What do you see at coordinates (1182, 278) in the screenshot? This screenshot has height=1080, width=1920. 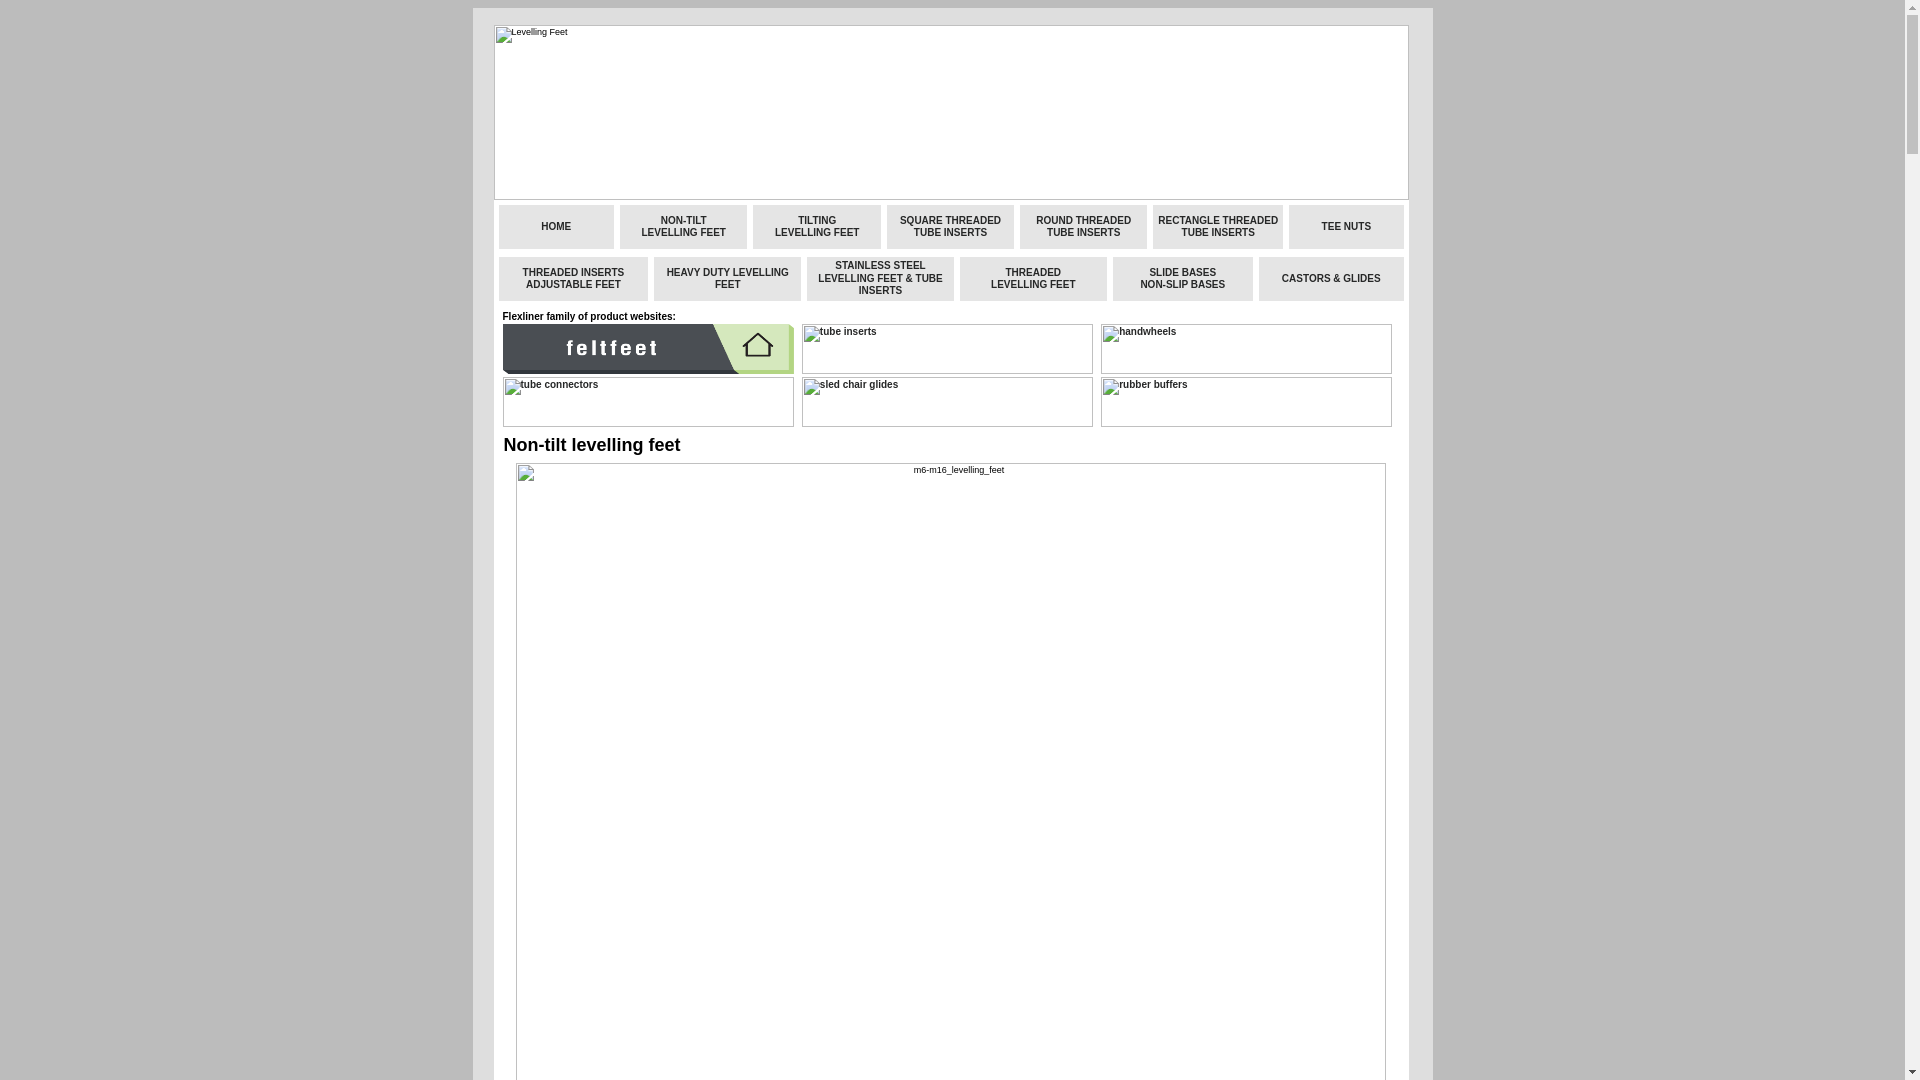 I see `SLIDE BASES
NON-SLIP BASES` at bounding box center [1182, 278].